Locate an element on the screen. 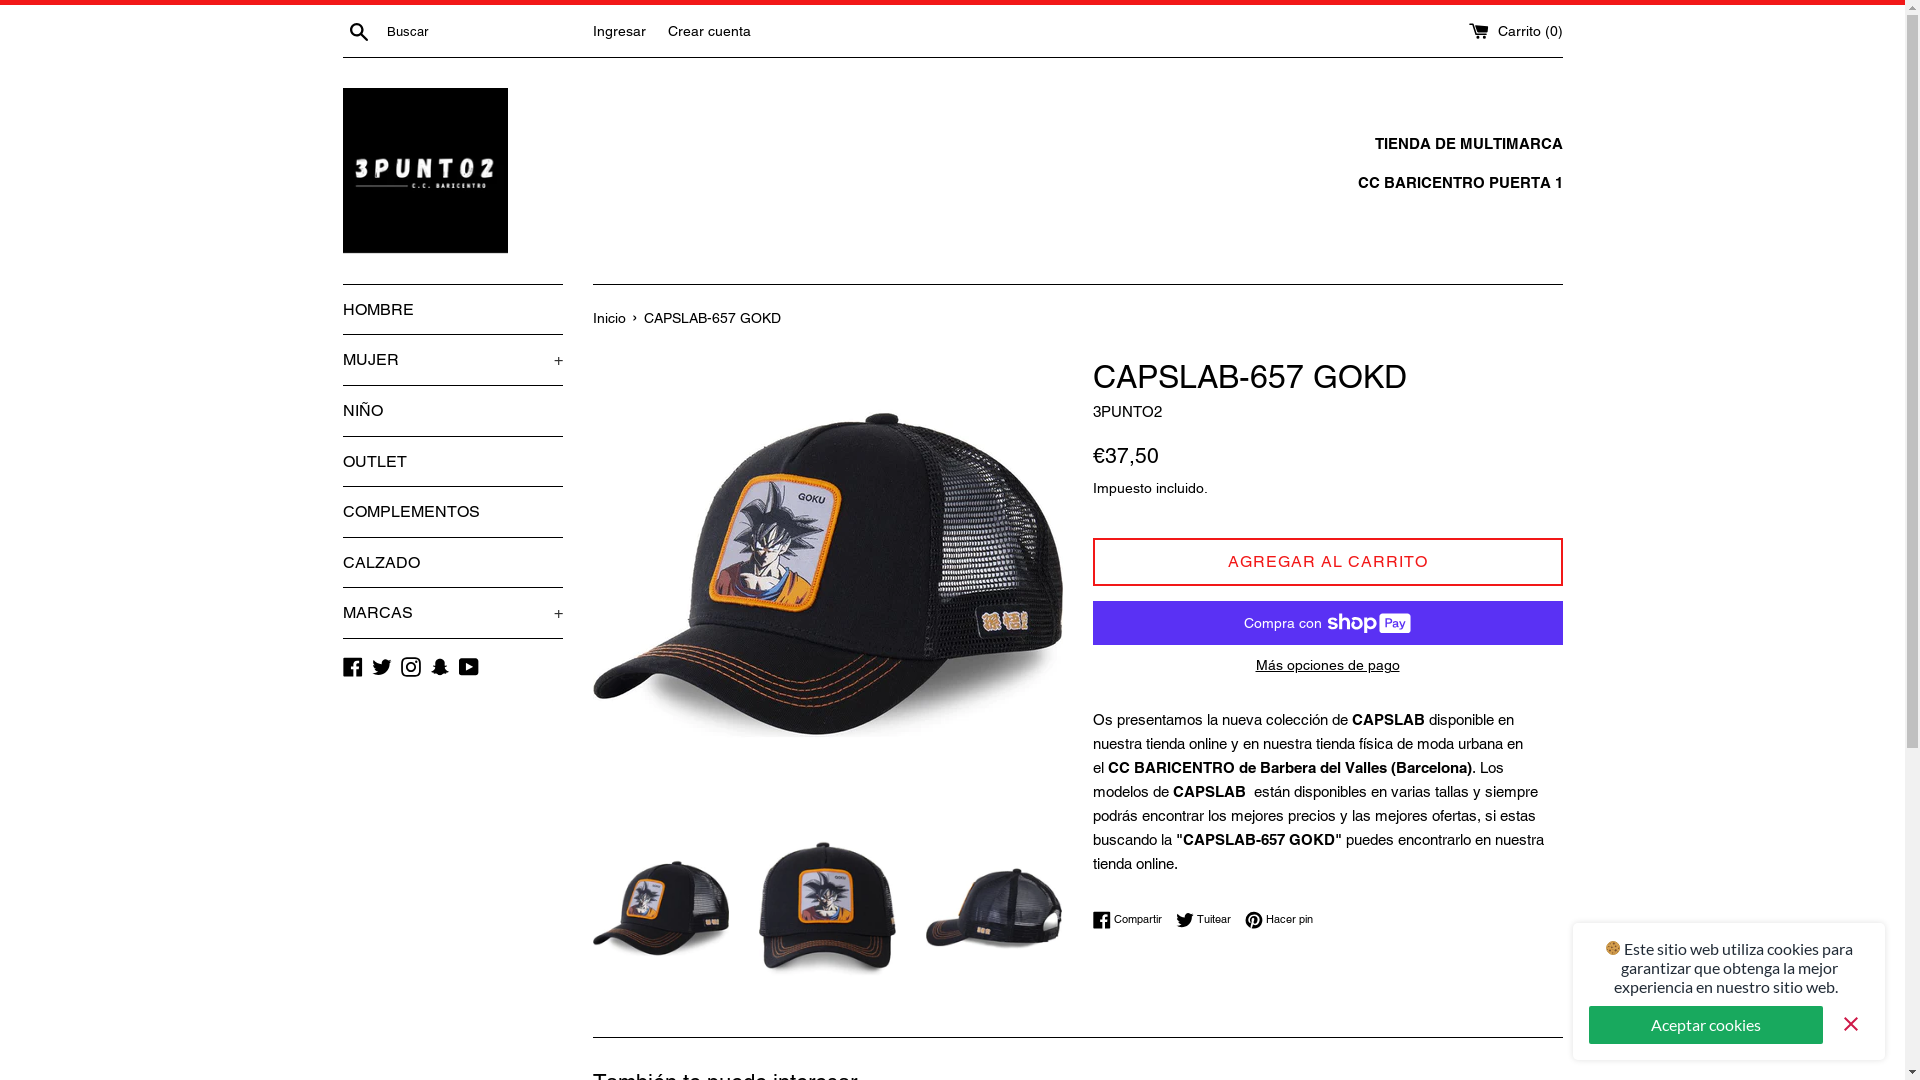  Compartir
Compartir en Facebook is located at coordinates (1132, 920).